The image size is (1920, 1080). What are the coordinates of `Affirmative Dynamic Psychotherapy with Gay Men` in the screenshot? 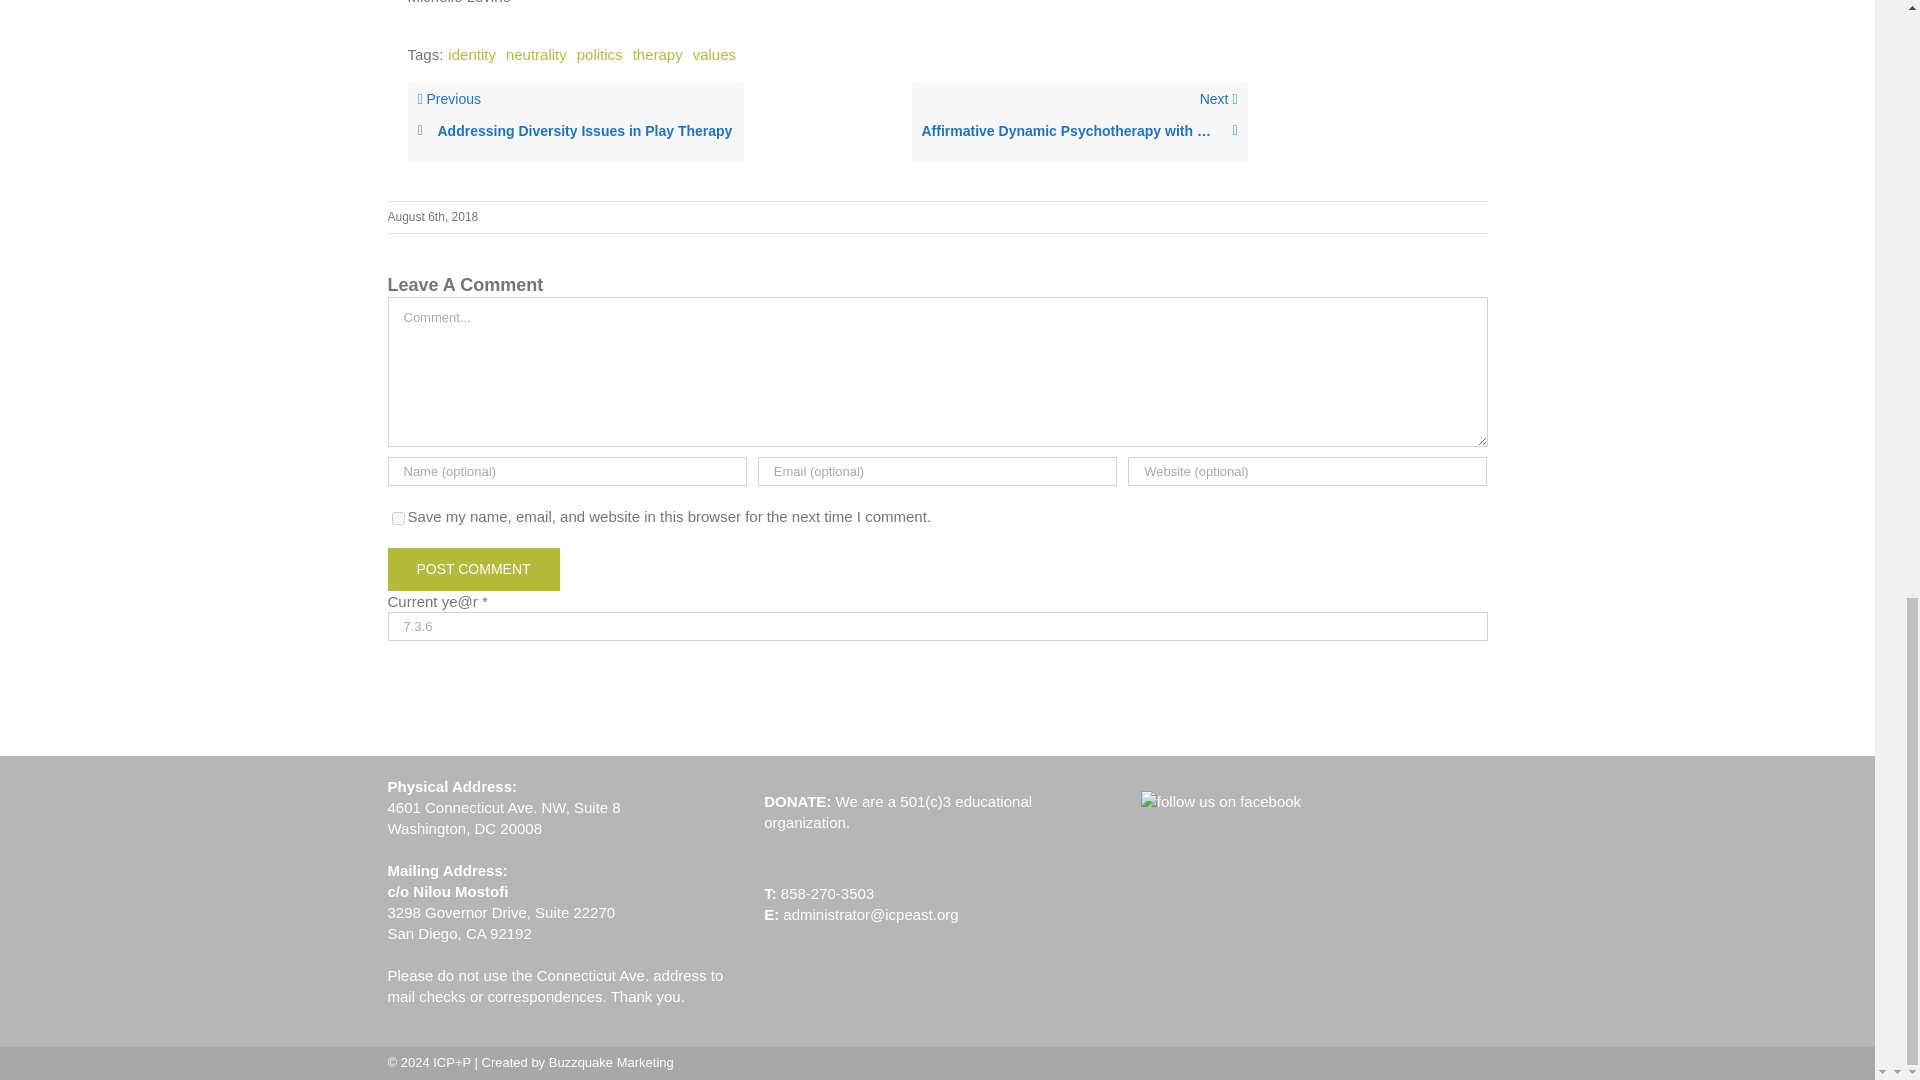 It's located at (1080, 132).